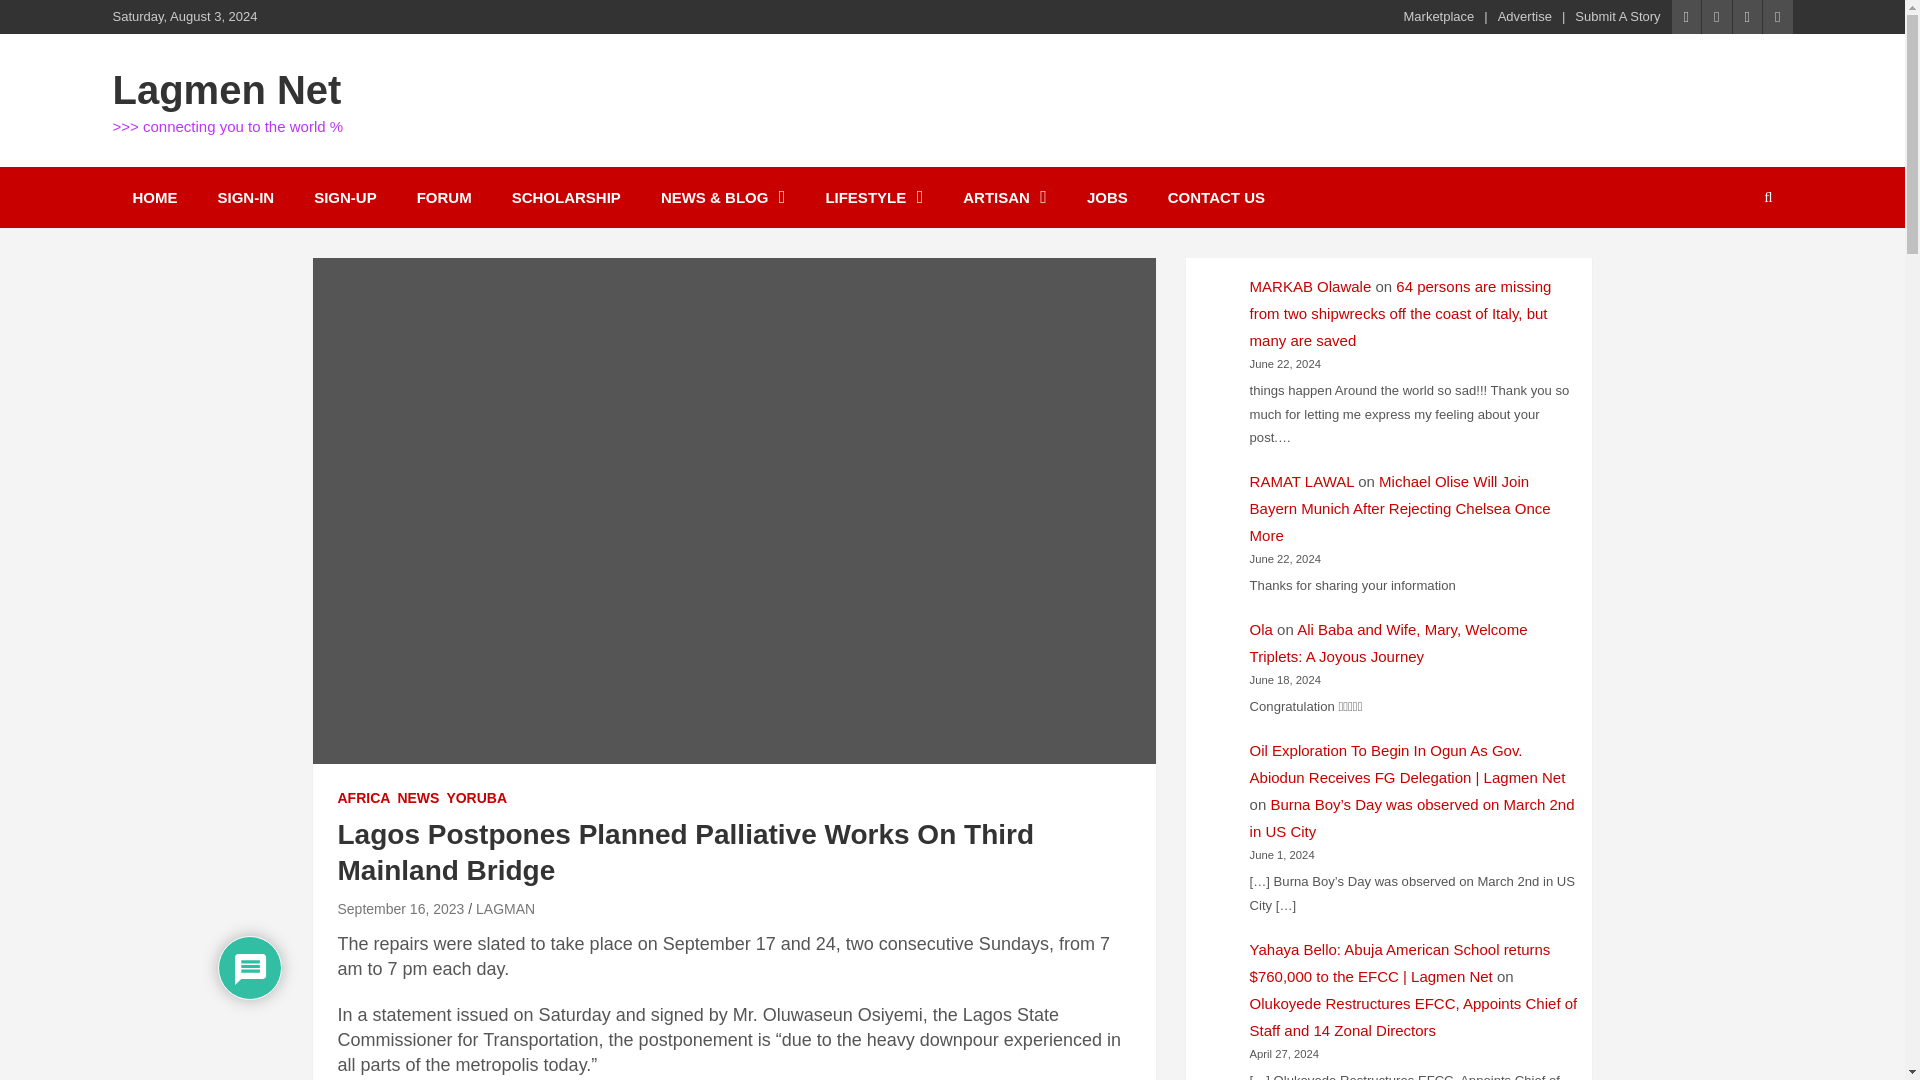 This screenshot has width=1920, height=1080. What do you see at coordinates (154, 197) in the screenshot?
I see `HOME` at bounding box center [154, 197].